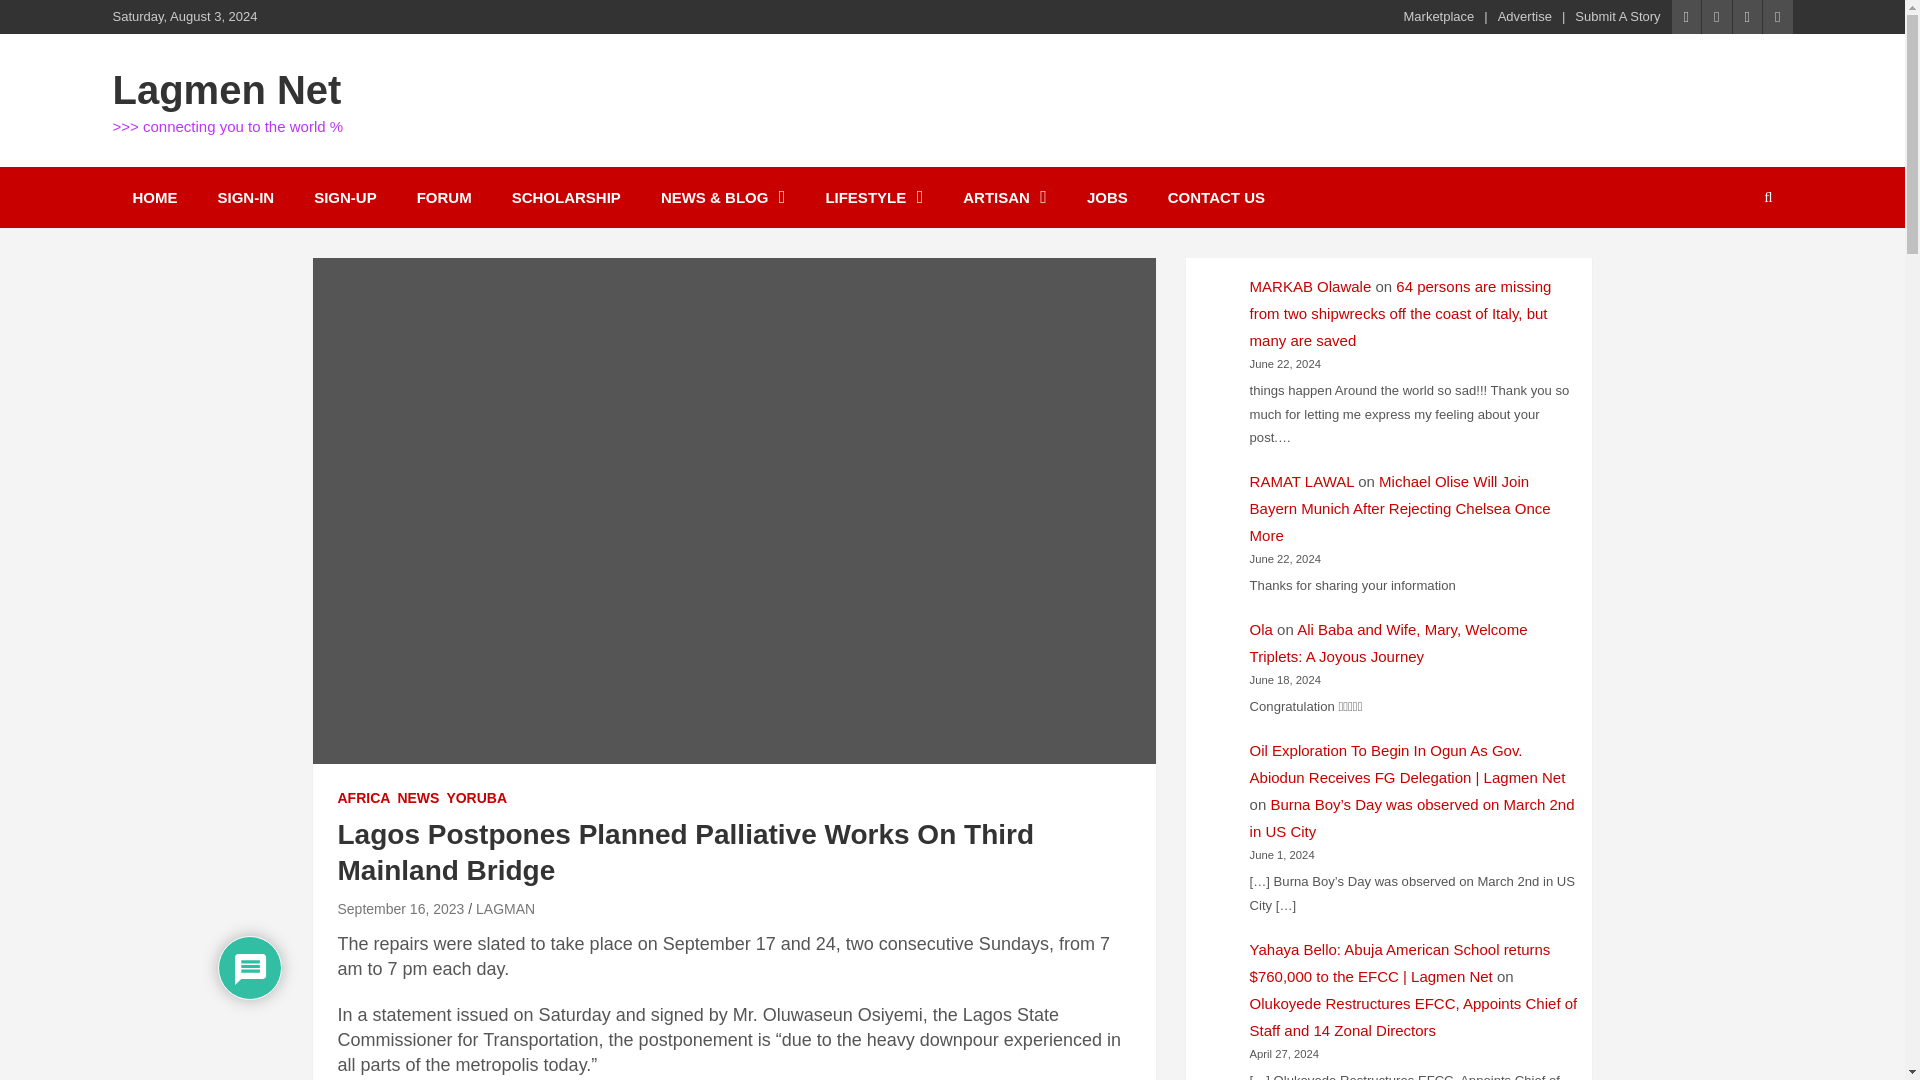 This screenshot has width=1920, height=1080. What do you see at coordinates (154, 197) in the screenshot?
I see `HOME` at bounding box center [154, 197].